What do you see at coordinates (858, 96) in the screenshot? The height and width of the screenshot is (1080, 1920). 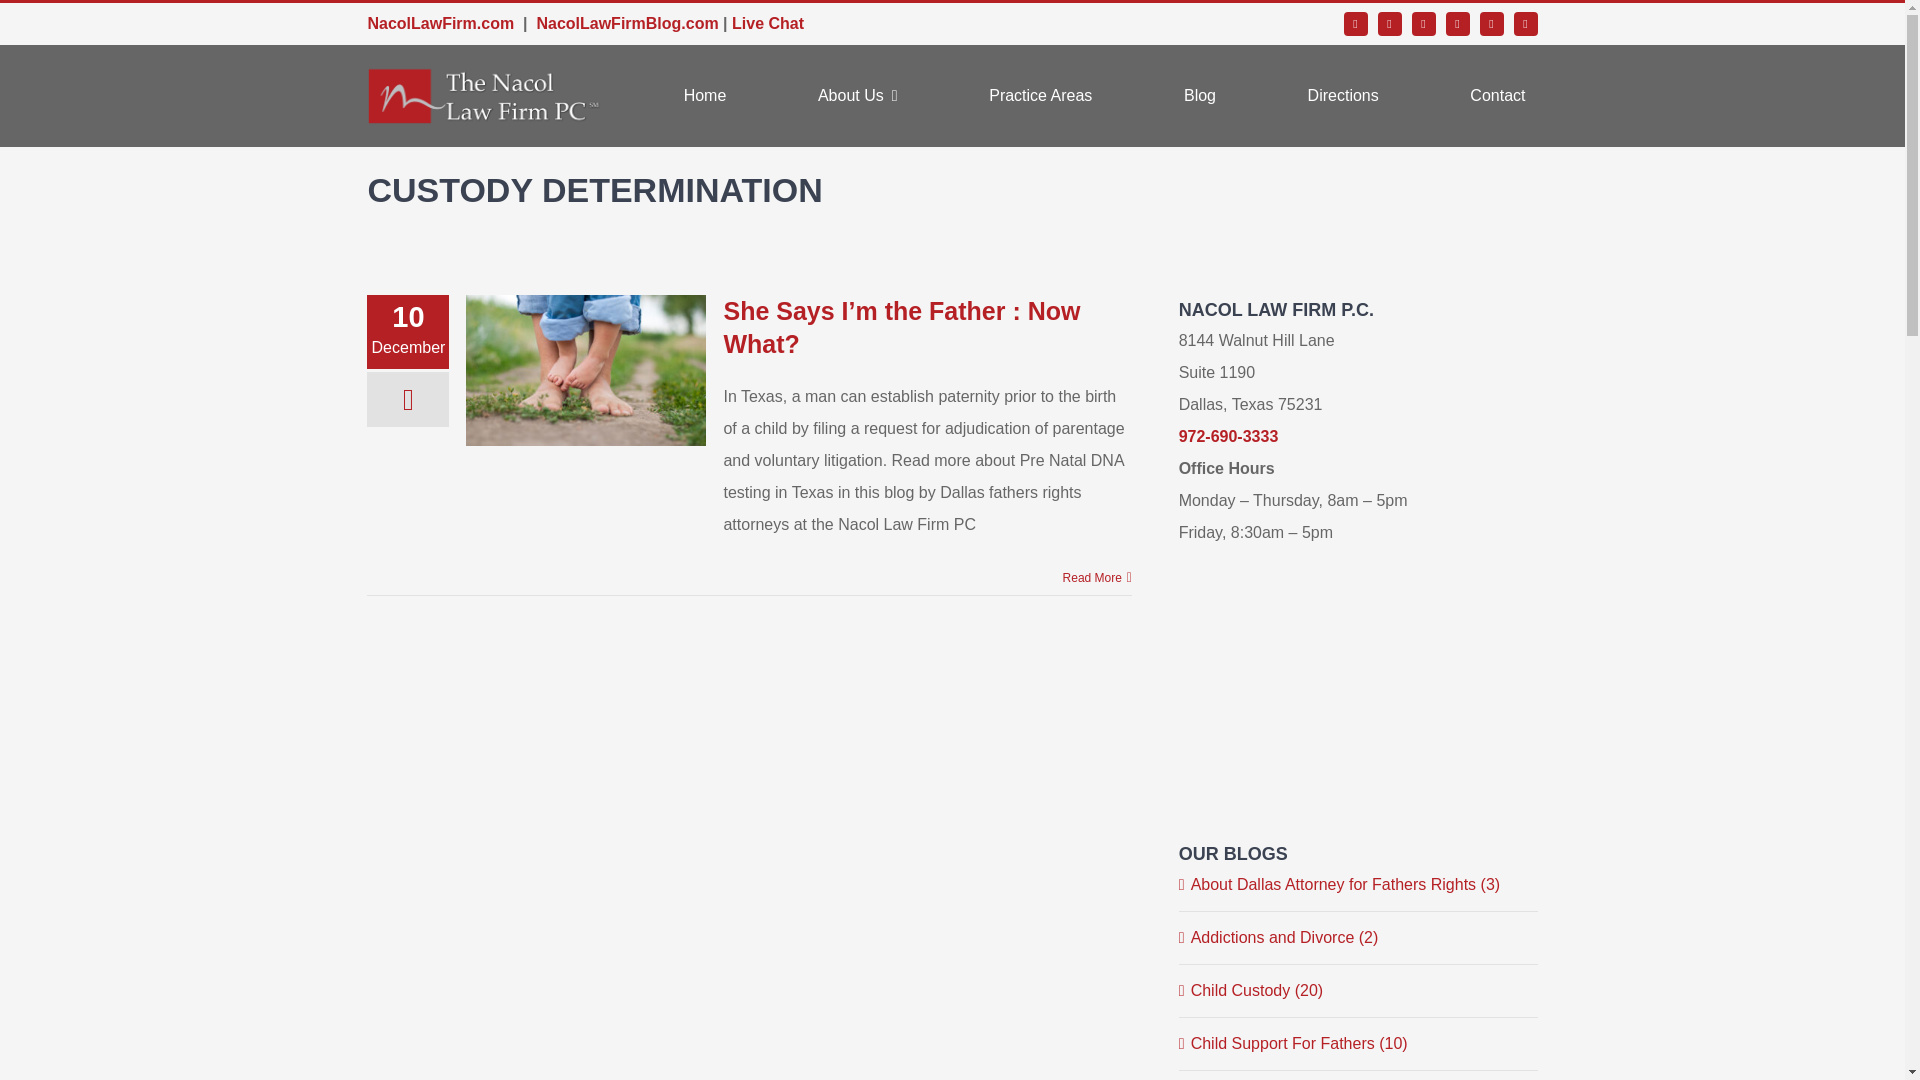 I see `About Us` at bounding box center [858, 96].